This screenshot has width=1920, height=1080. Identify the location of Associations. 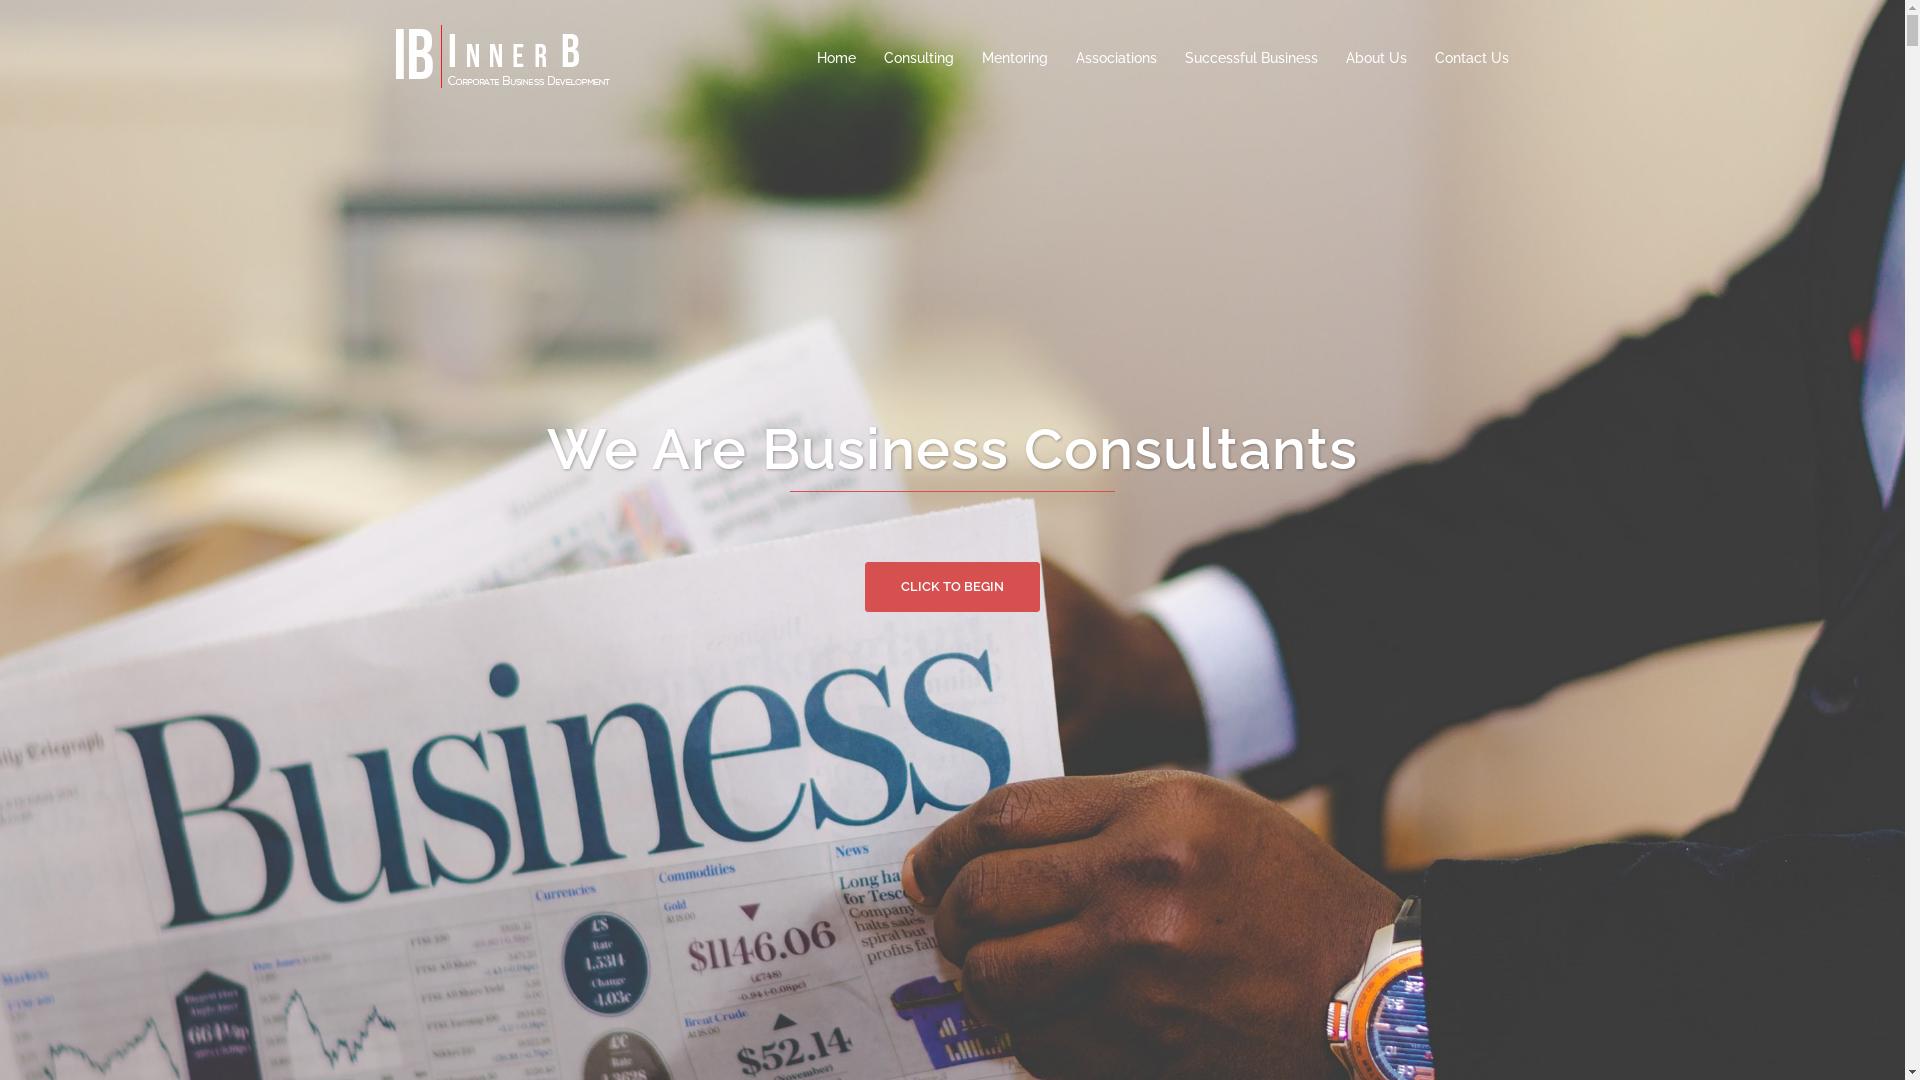
(1116, 59).